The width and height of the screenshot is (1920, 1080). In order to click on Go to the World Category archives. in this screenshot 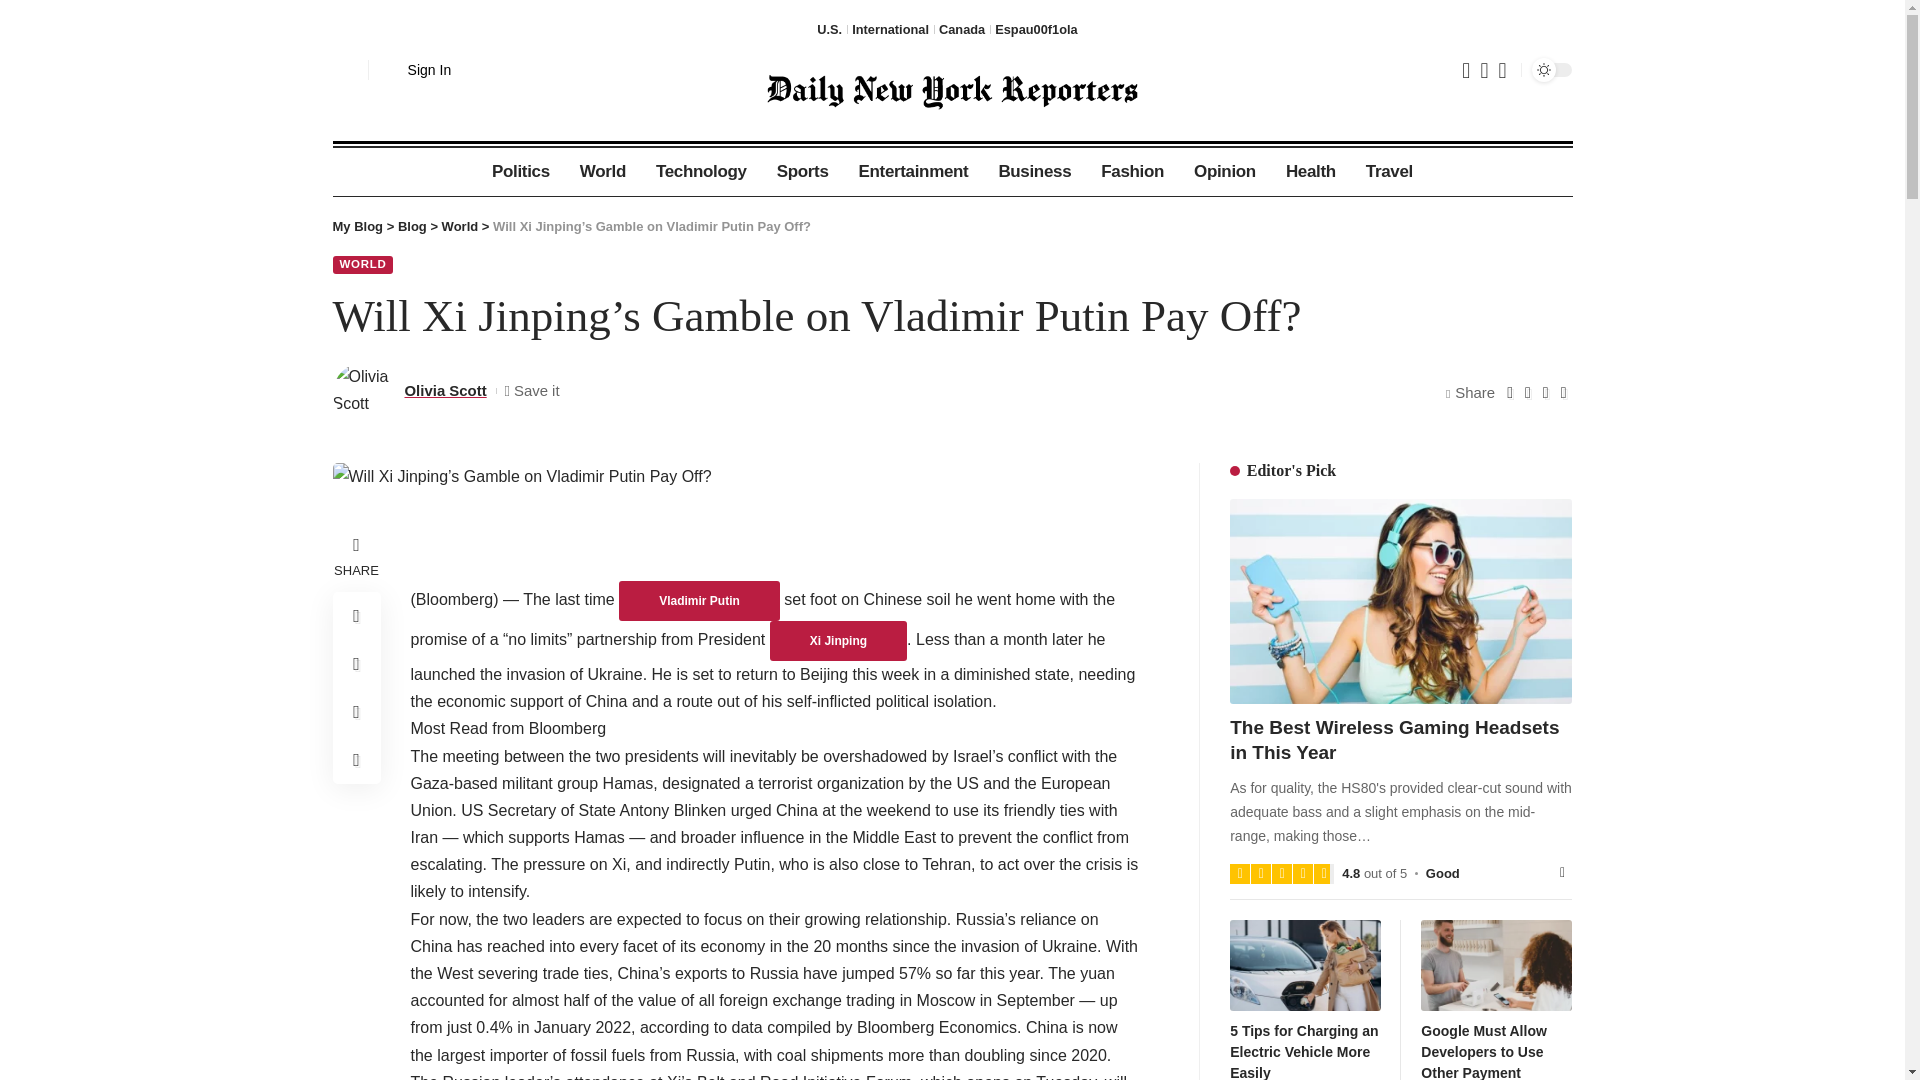, I will do `click(460, 226)`.